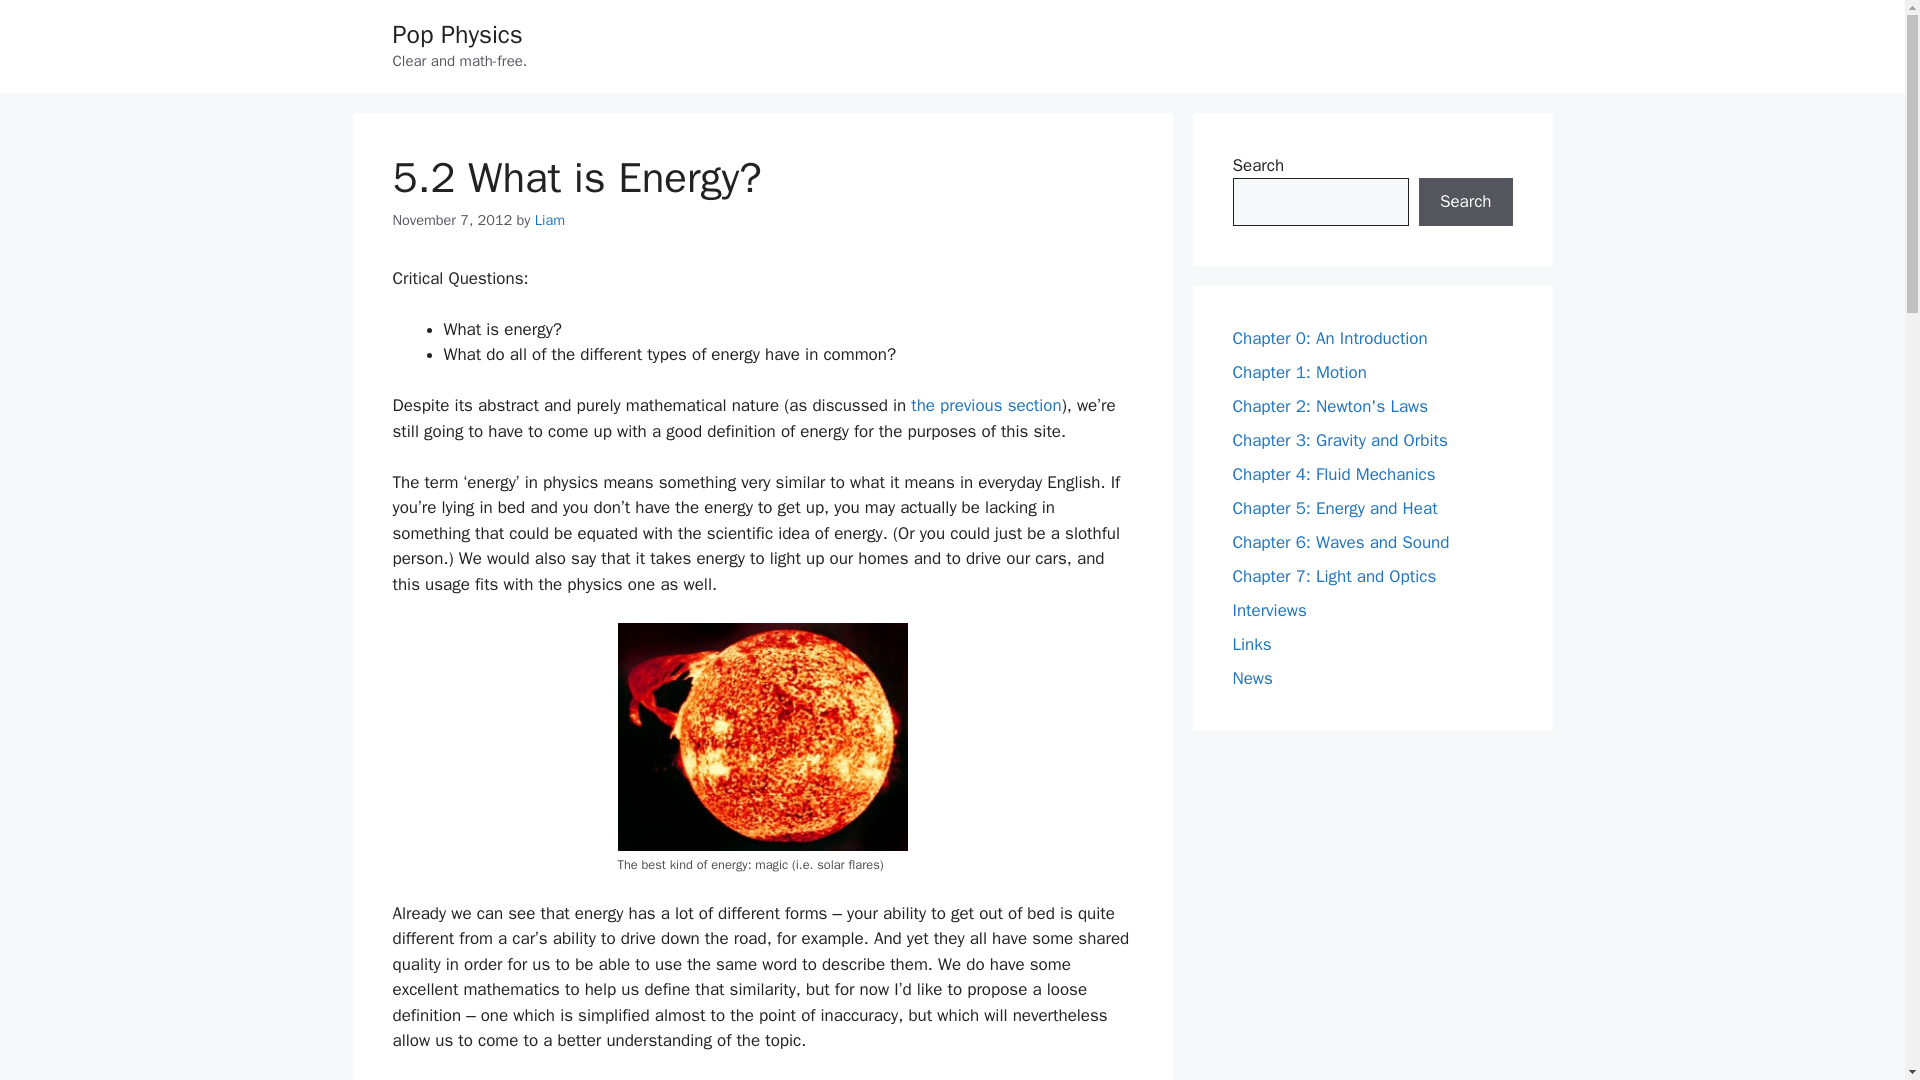  What do you see at coordinates (550, 219) in the screenshot?
I see `View all posts by Liam` at bounding box center [550, 219].